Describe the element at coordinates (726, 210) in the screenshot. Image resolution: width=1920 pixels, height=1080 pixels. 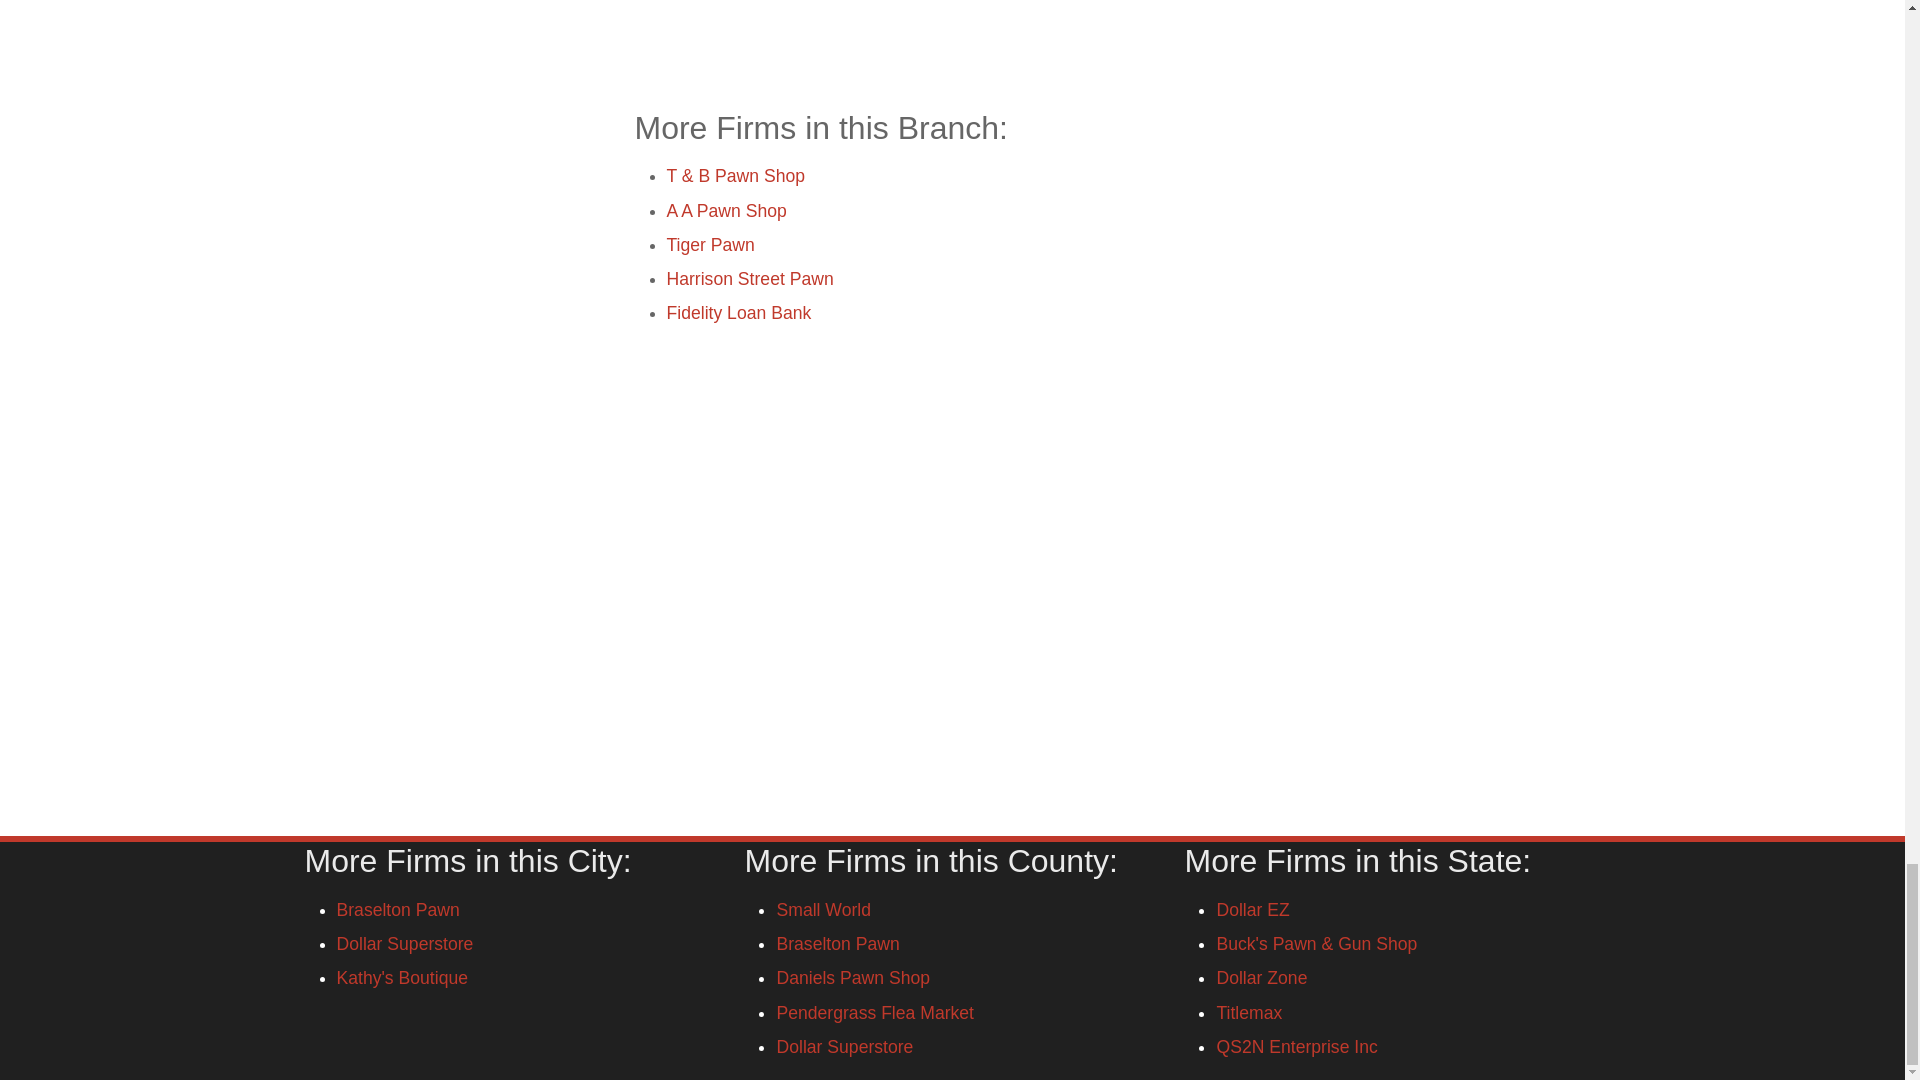
I see `A A Pawn Shop` at that location.